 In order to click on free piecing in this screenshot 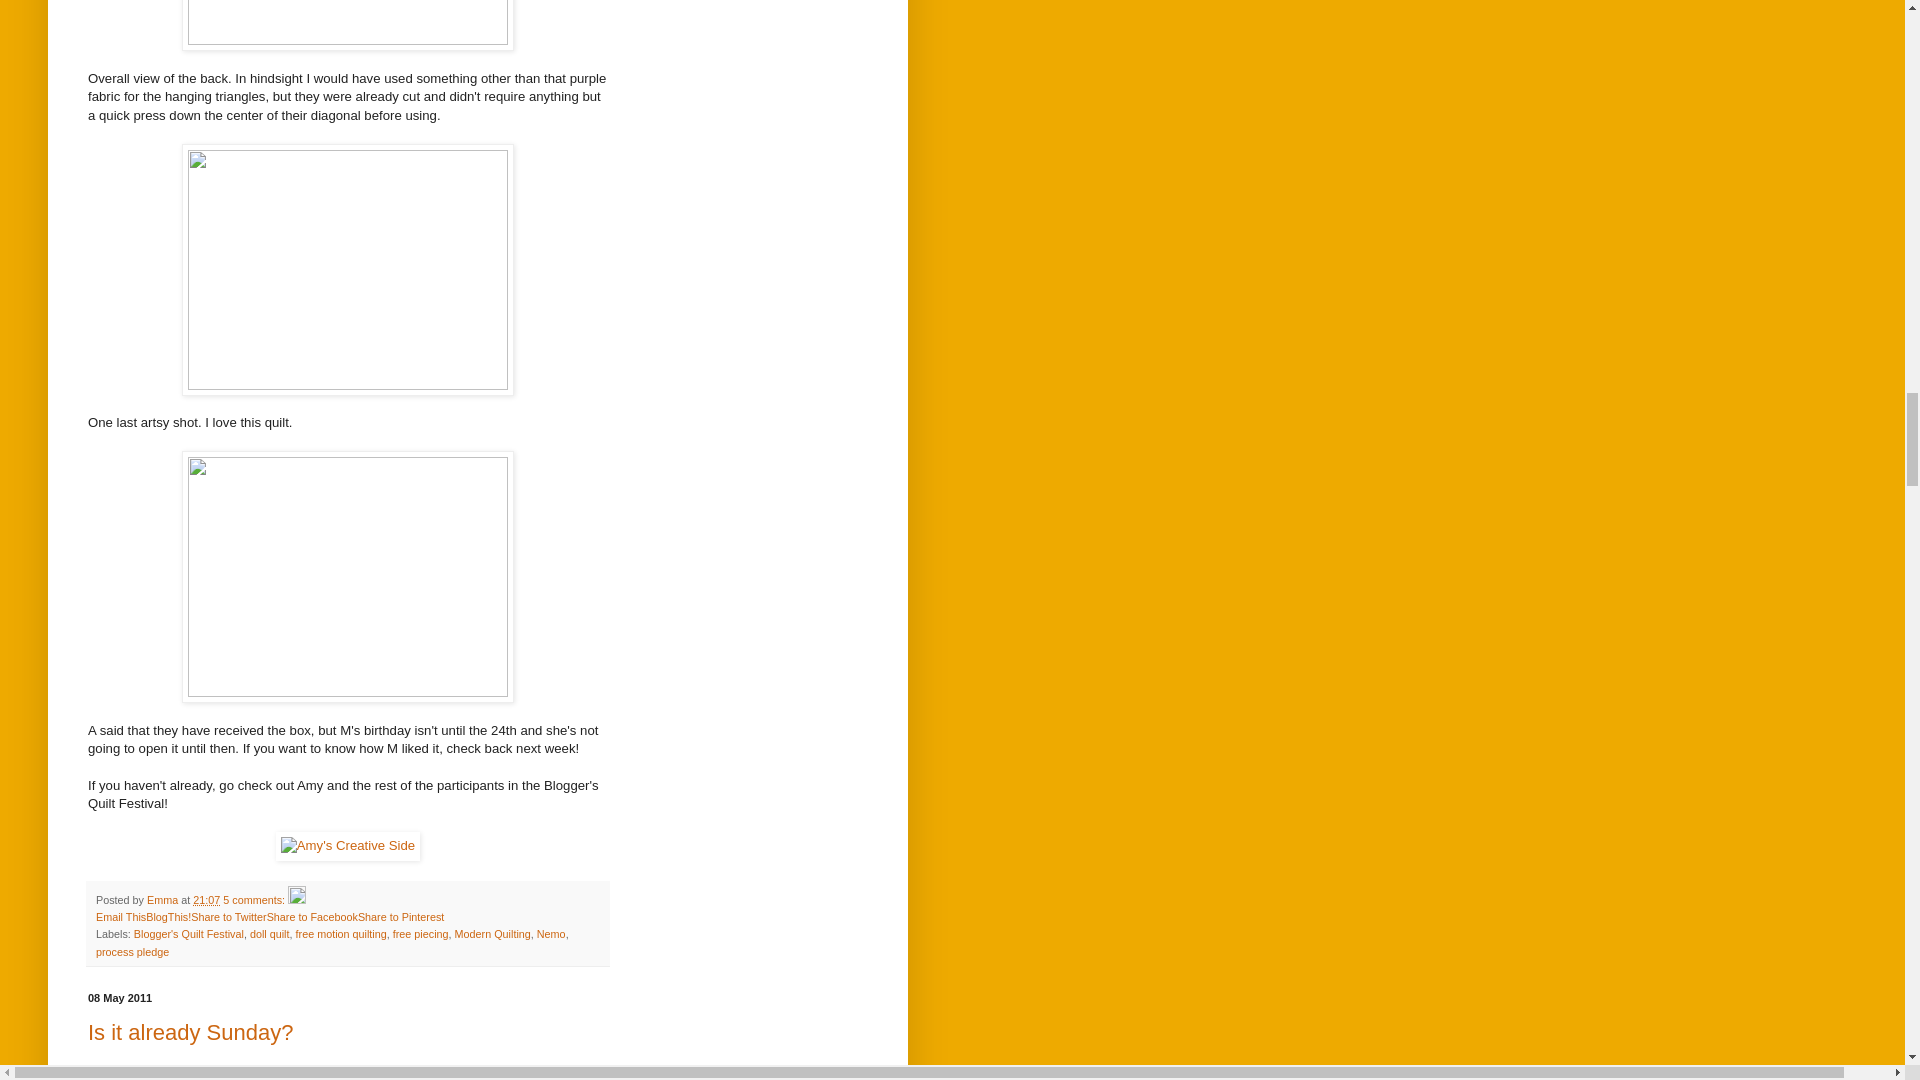, I will do `click(421, 933)`.